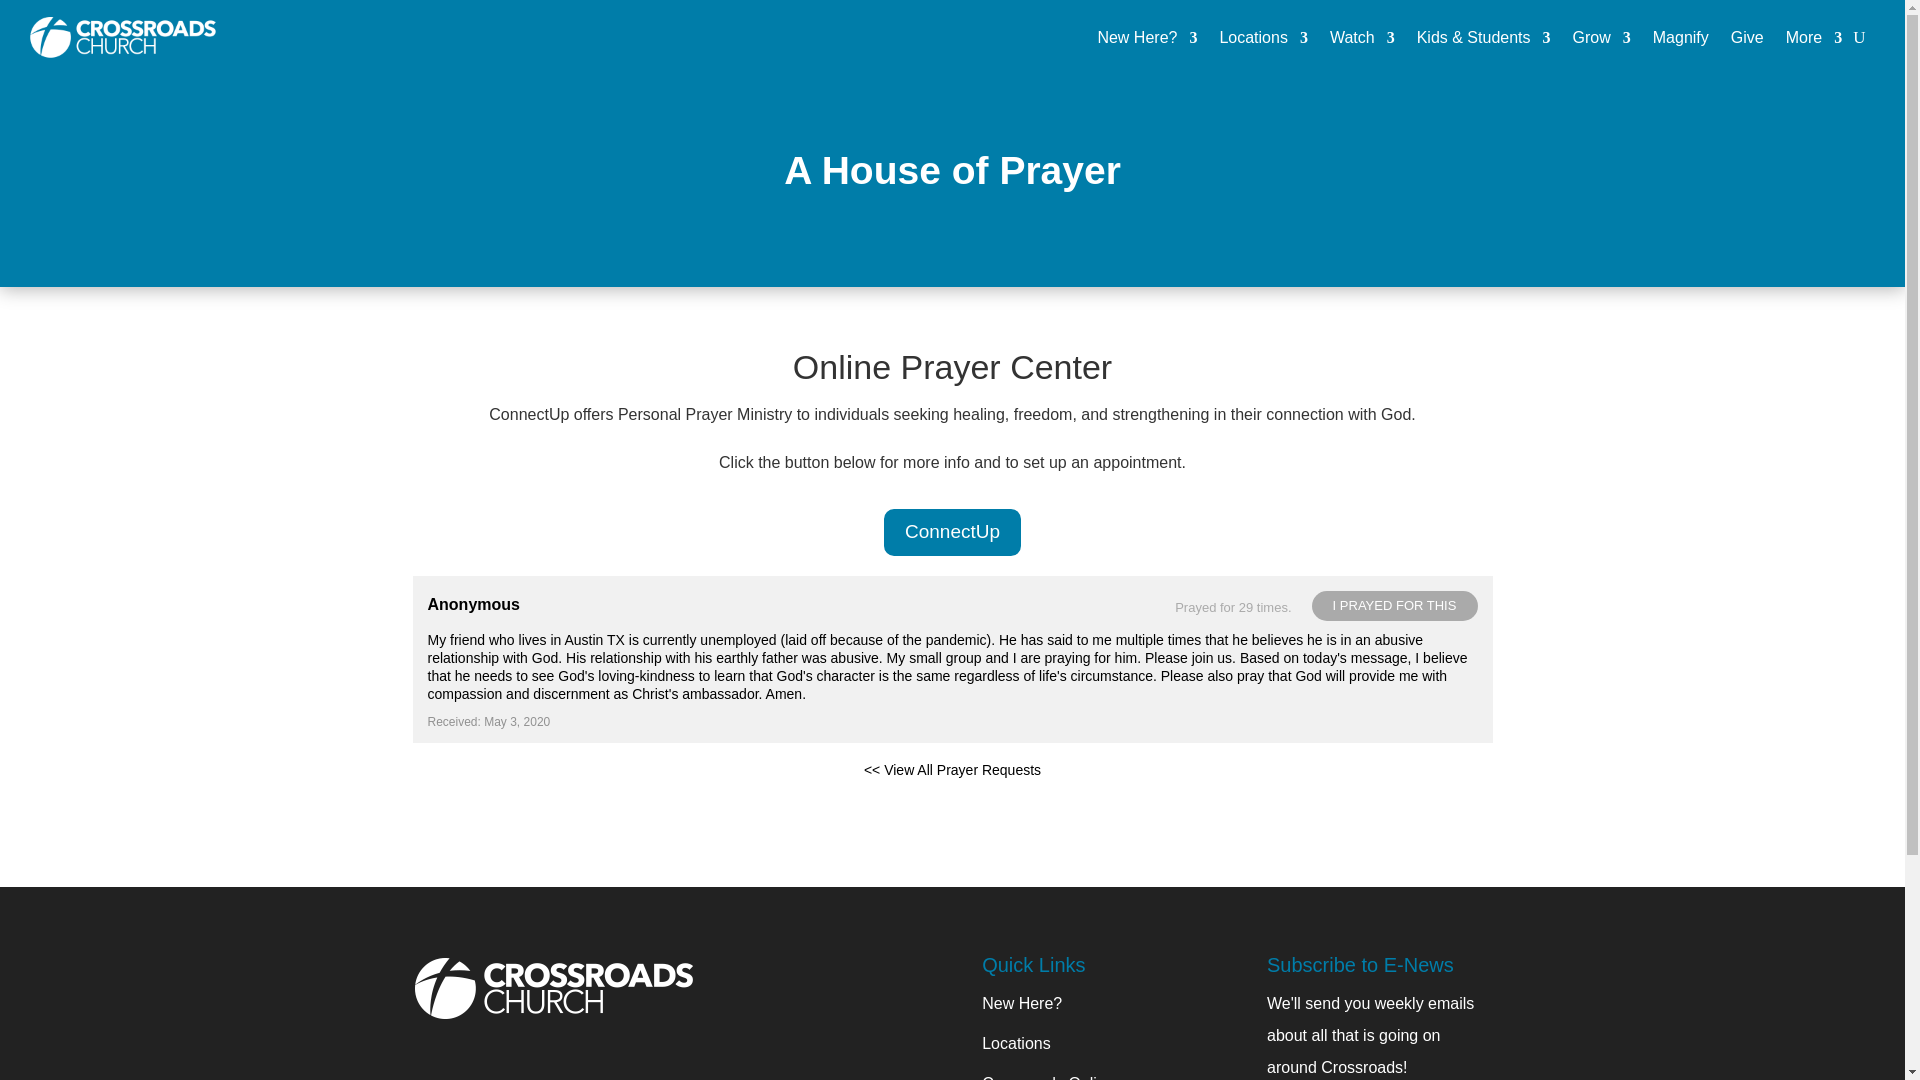  Describe the element at coordinates (1146, 38) in the screenshot. I see `New Here?` at that location.